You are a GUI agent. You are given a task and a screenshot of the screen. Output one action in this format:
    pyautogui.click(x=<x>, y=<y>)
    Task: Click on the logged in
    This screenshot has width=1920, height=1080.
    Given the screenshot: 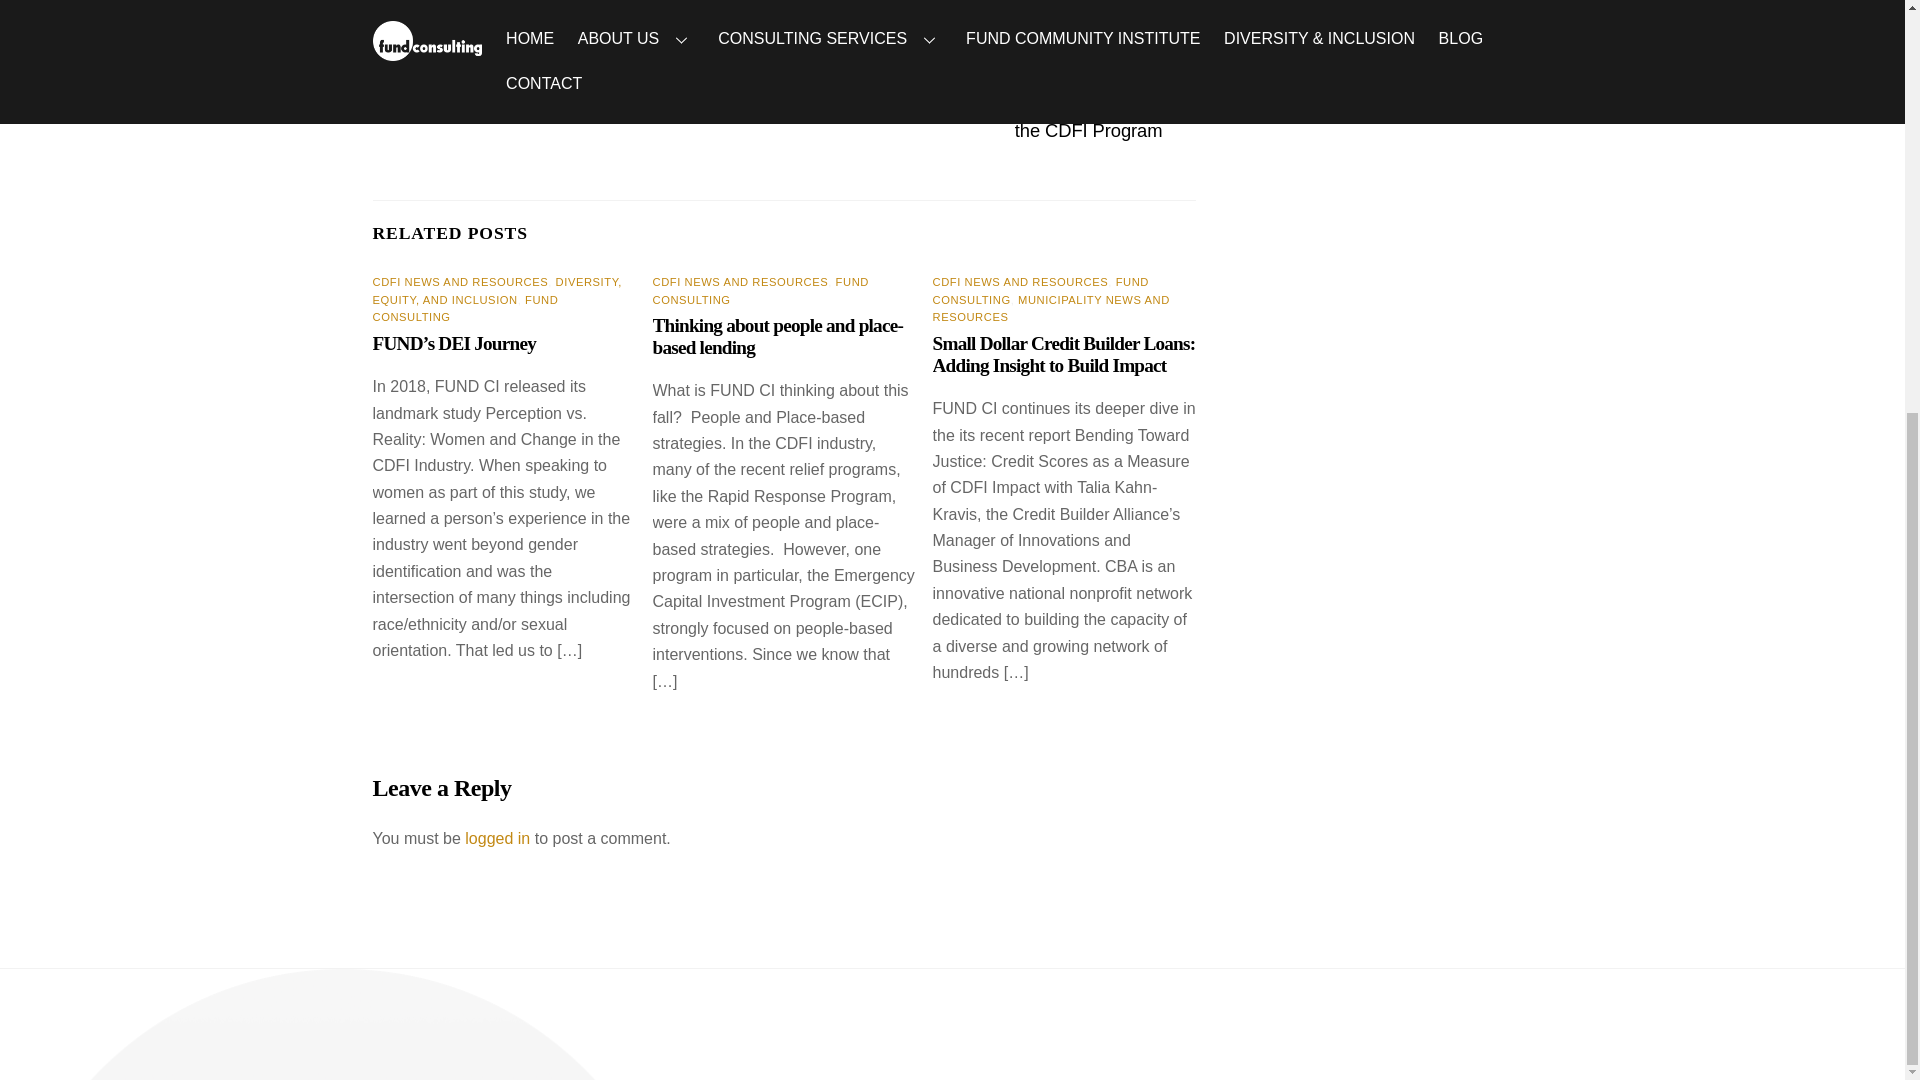 What is the action you would take?
    pyautogui.click(x=496, y=838)
    